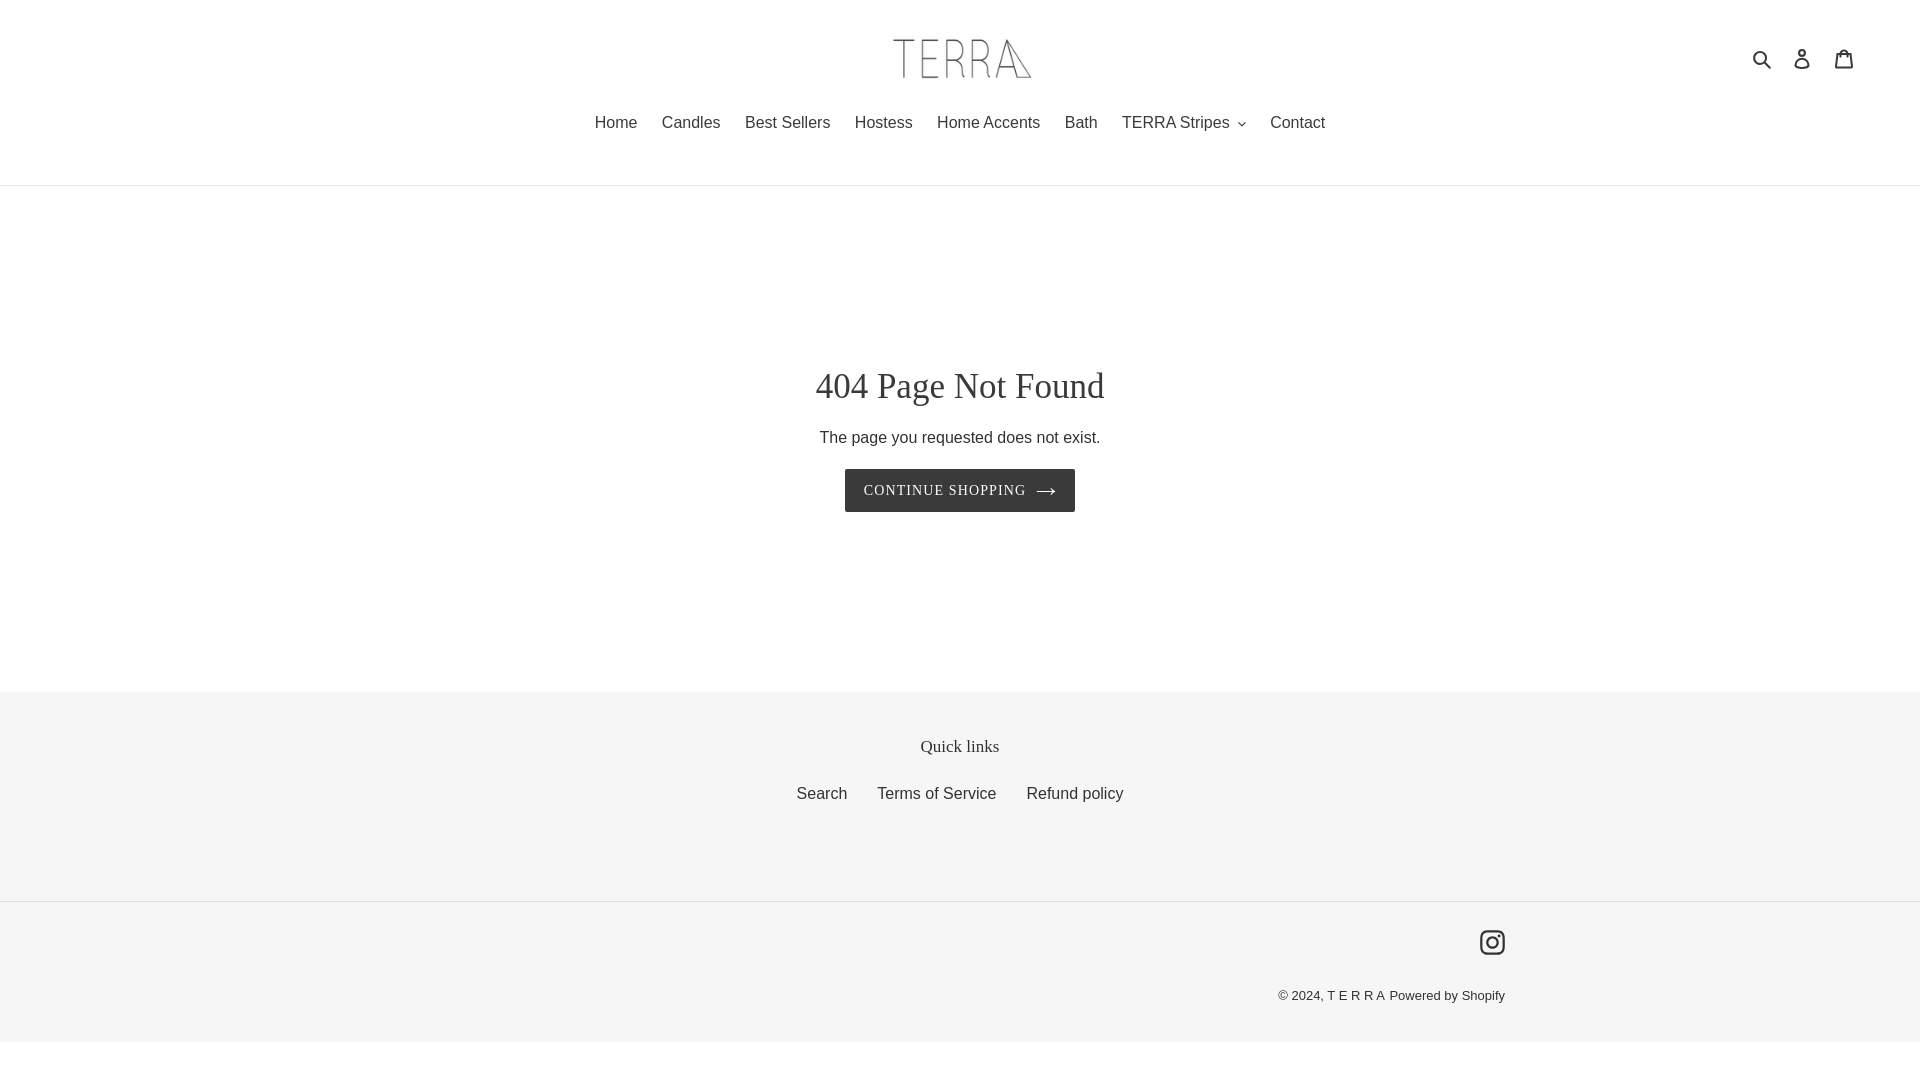 This screenshot has height=1080, width=1920. Describe the element at coordinates (788, 124) in the screenshot. I see `Best Sellers` at that location.